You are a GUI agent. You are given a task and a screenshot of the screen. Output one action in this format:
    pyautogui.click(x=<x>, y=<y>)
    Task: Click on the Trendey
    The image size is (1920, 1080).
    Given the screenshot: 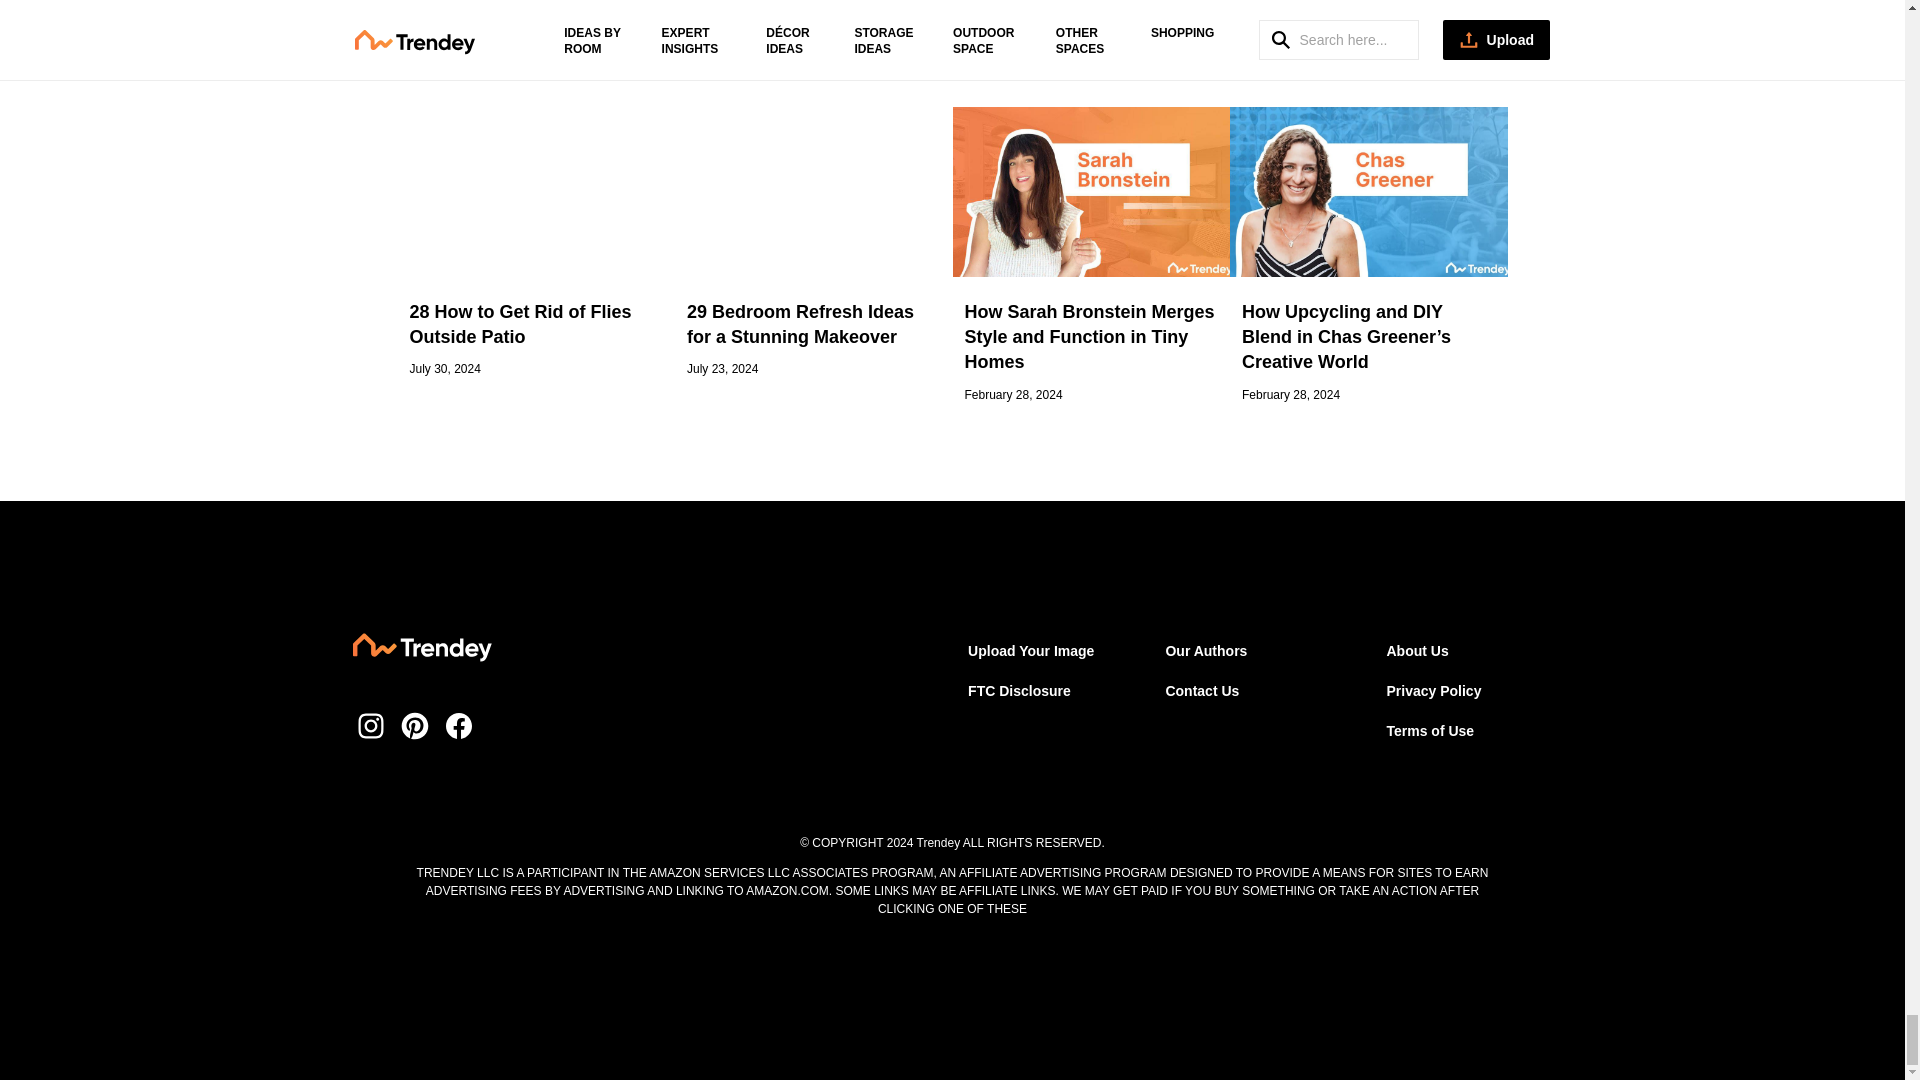 What is the action you would take?
    pyautogui.click(x=421, y=650)
    